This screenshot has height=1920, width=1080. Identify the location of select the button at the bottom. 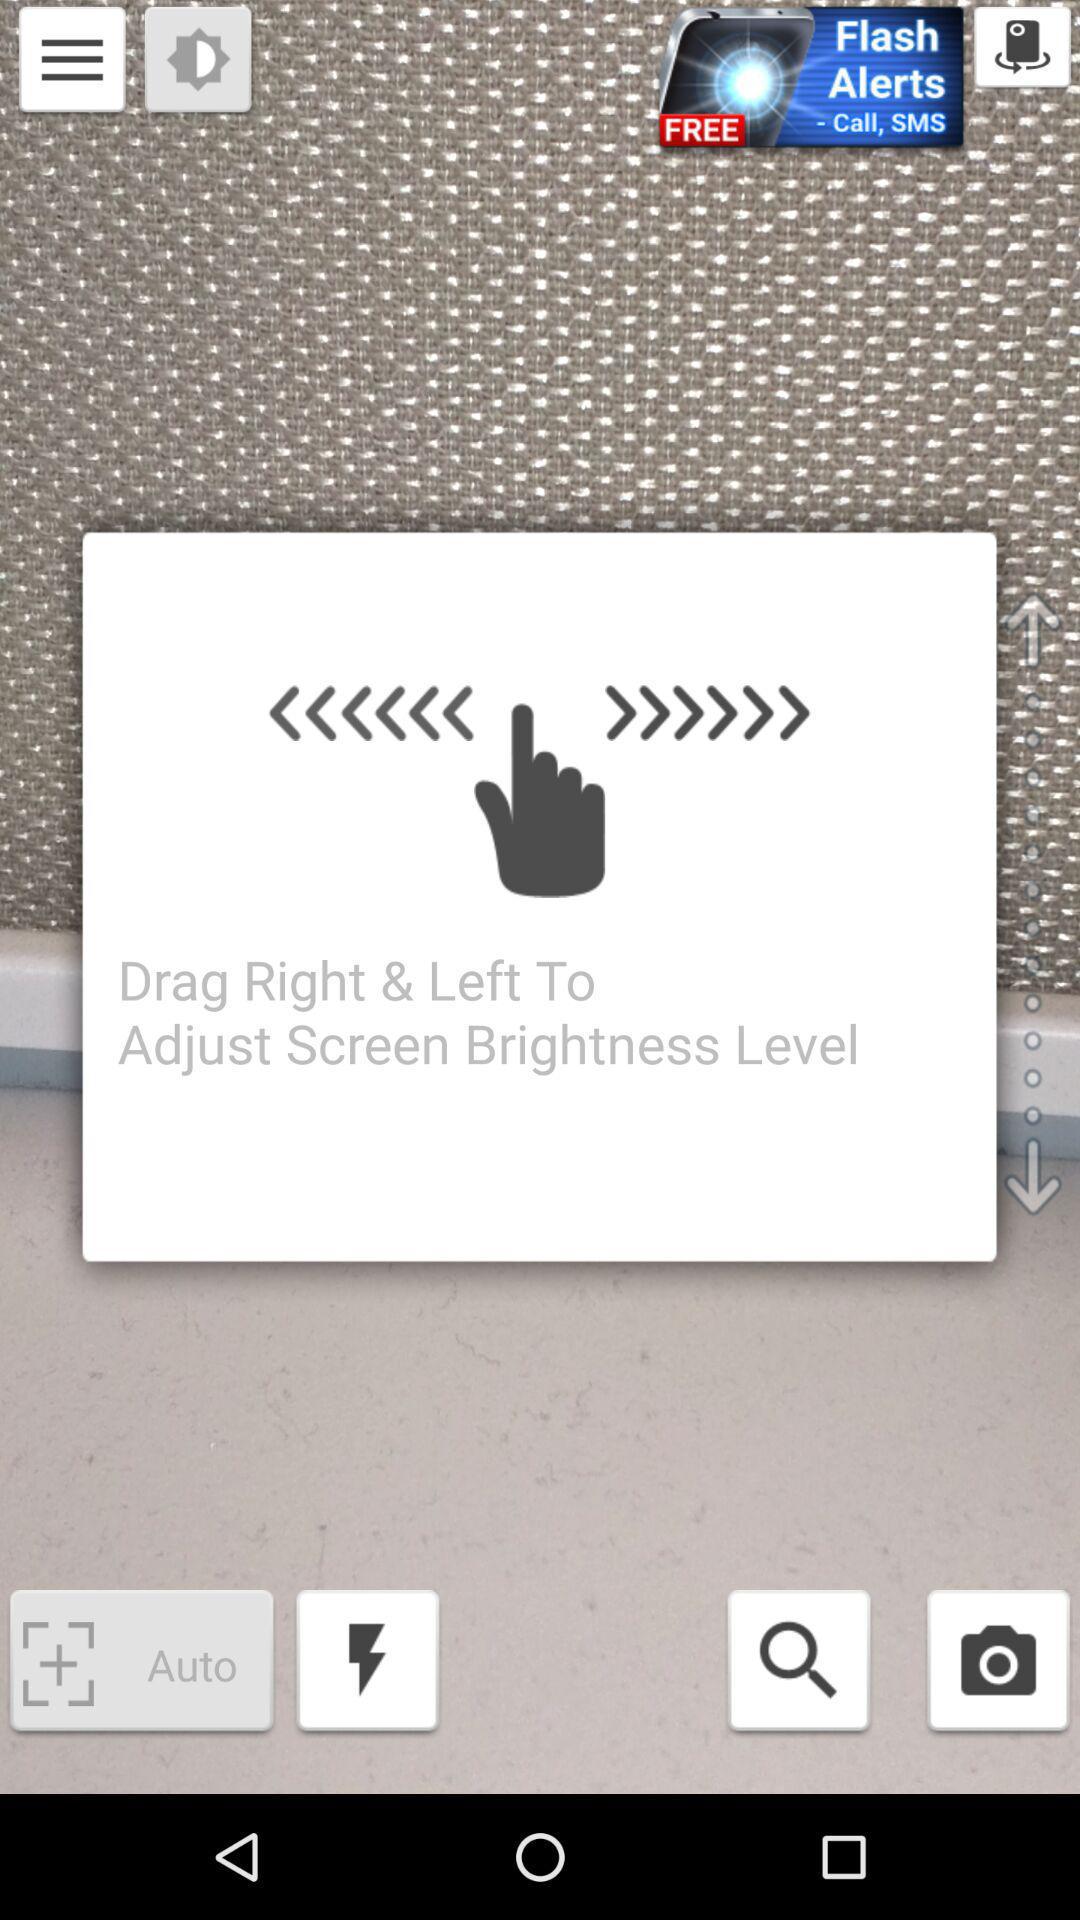
(368, 1664).